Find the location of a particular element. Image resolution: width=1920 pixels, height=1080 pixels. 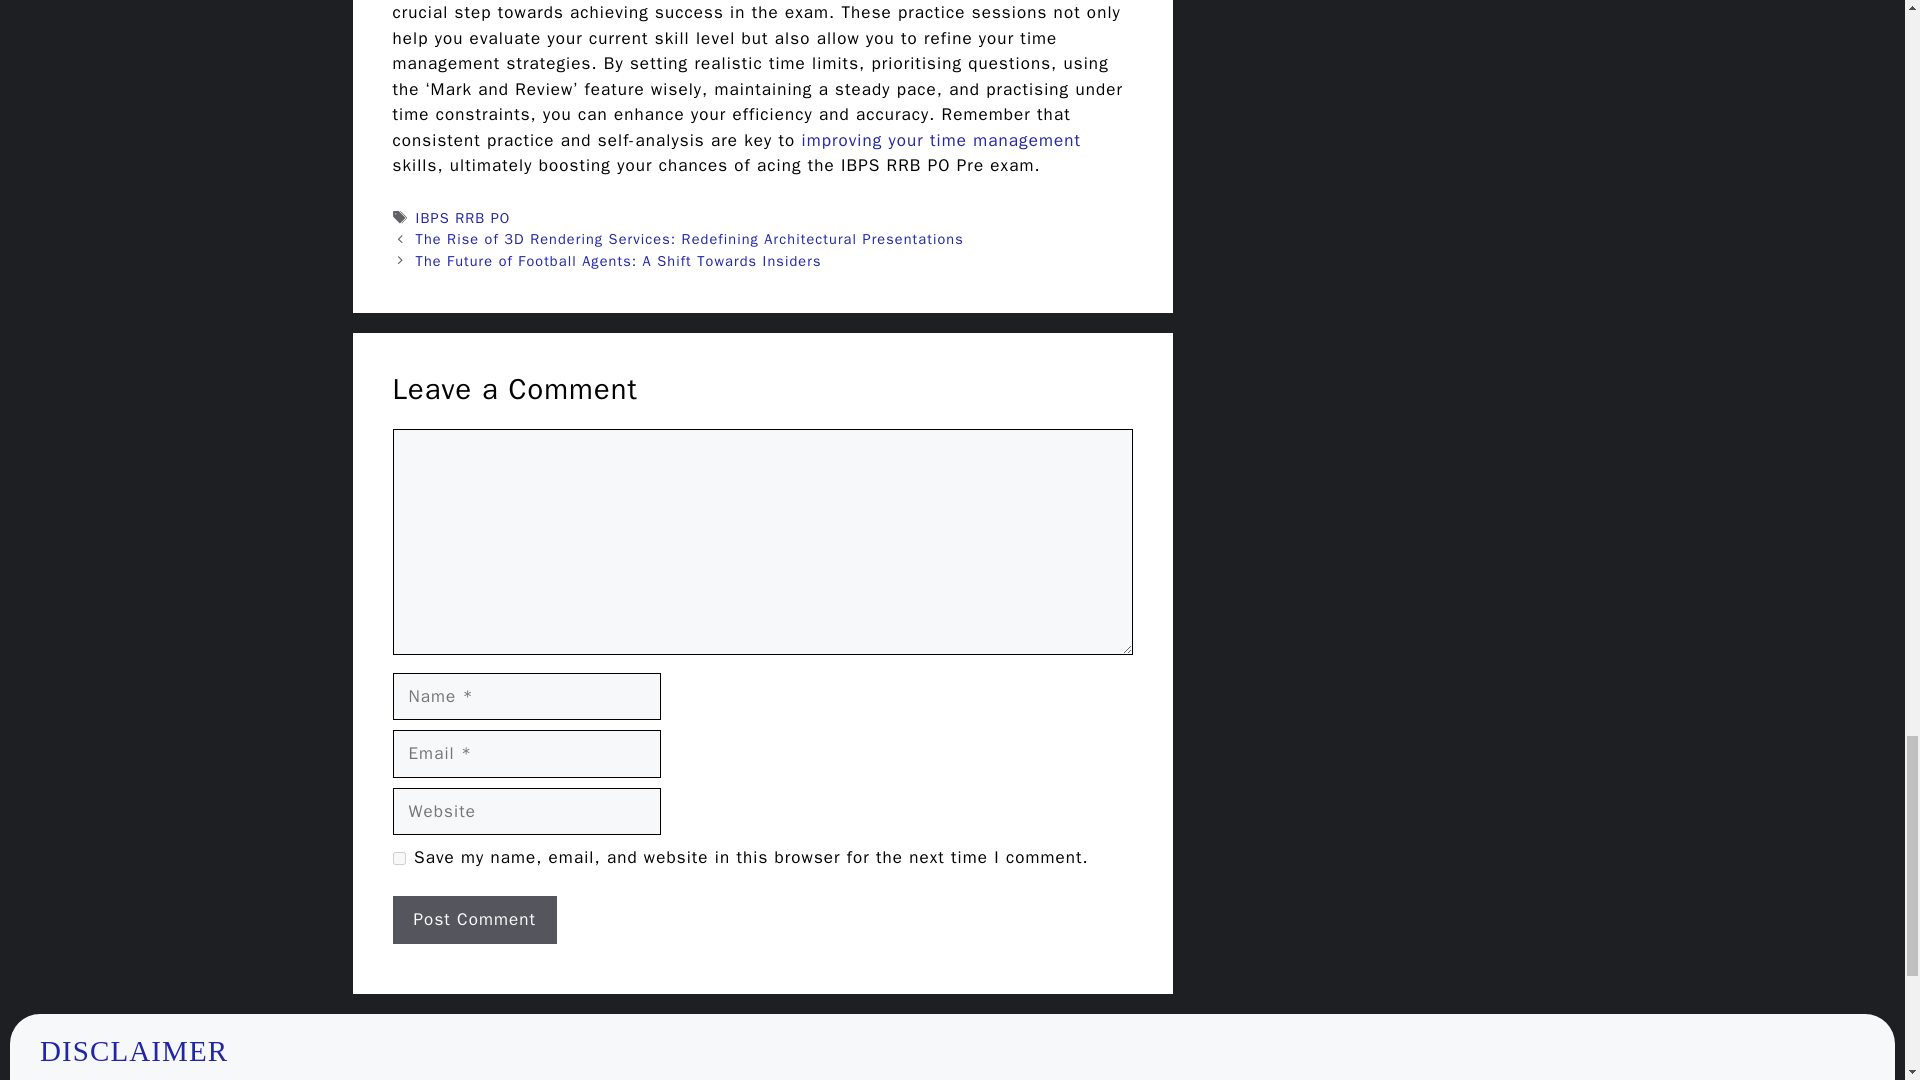

The Future of Football Agents: A Shift Towards Insiders is located at coordinates (618, 260).